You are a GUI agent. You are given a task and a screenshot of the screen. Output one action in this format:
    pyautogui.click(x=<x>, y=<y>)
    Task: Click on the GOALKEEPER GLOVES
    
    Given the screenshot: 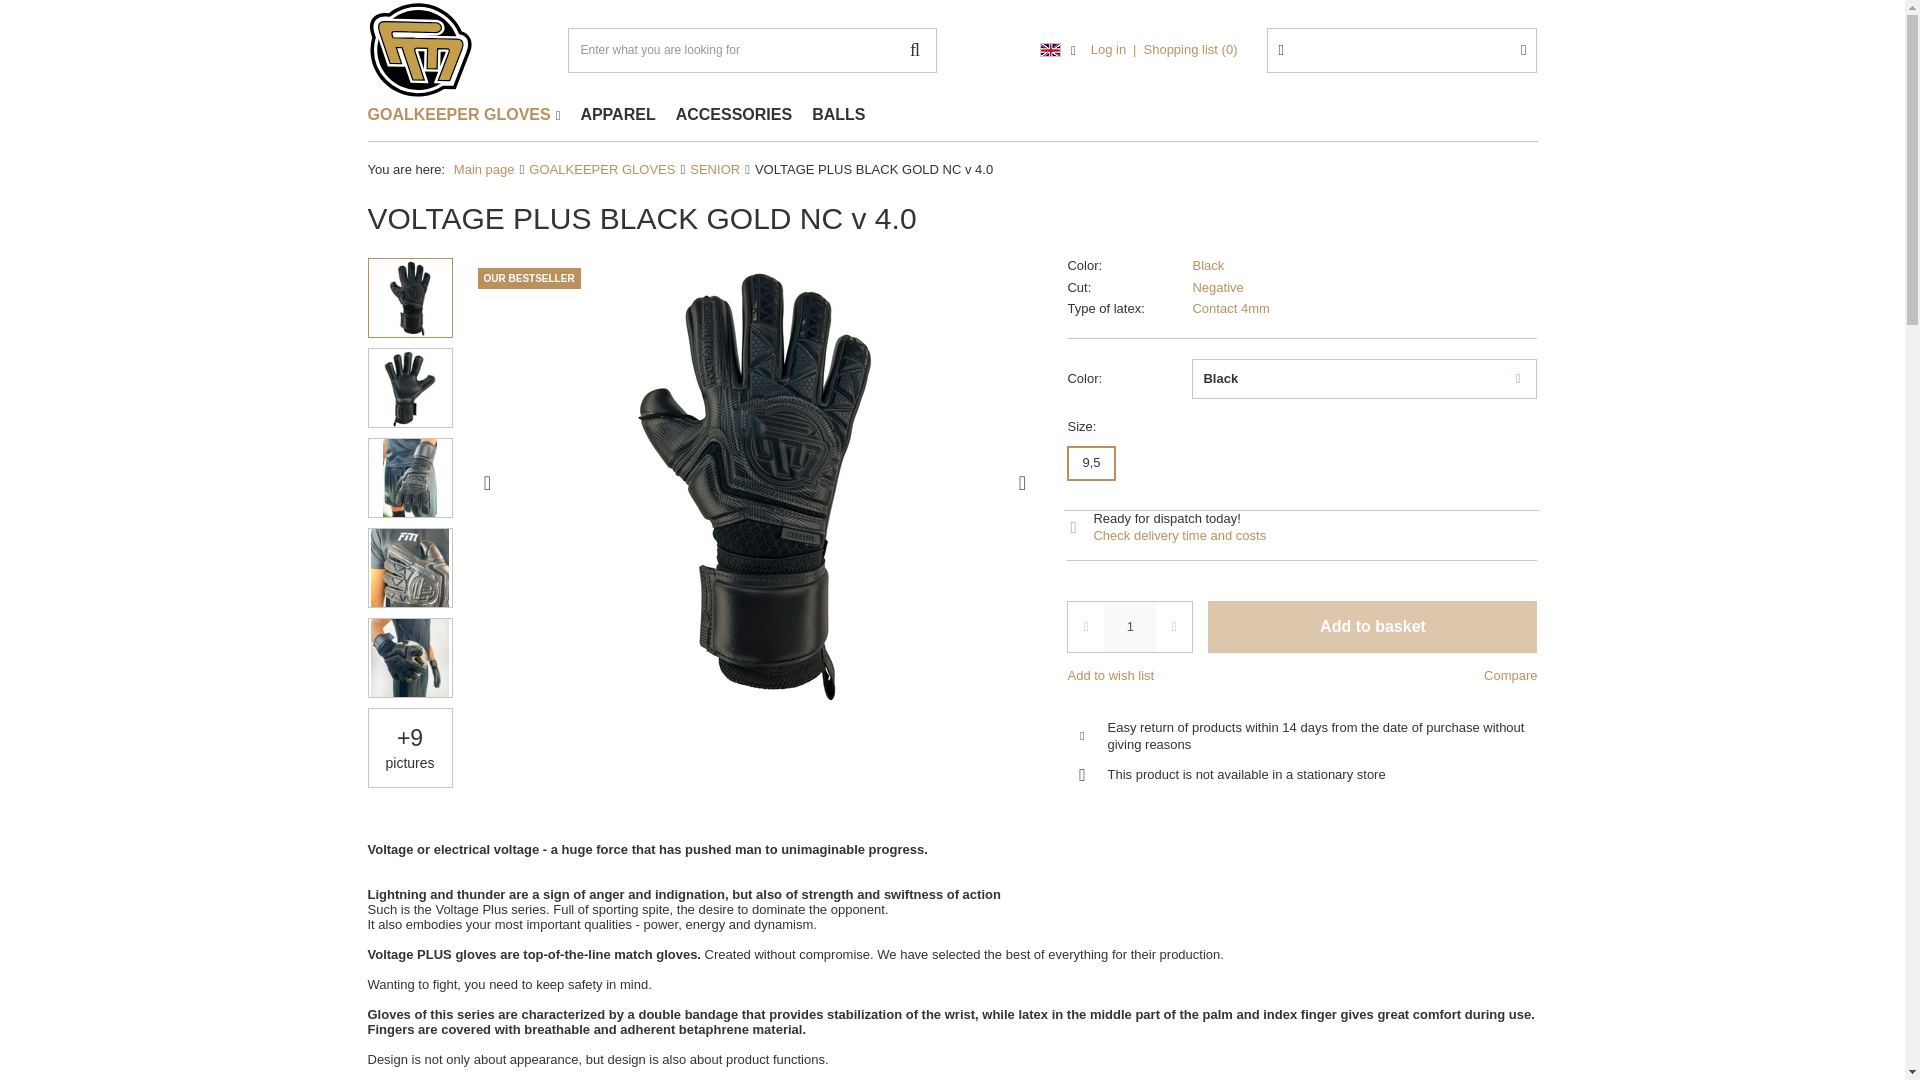 What is the action you would take?
    pyautogui.click(x=464, y=115)
    